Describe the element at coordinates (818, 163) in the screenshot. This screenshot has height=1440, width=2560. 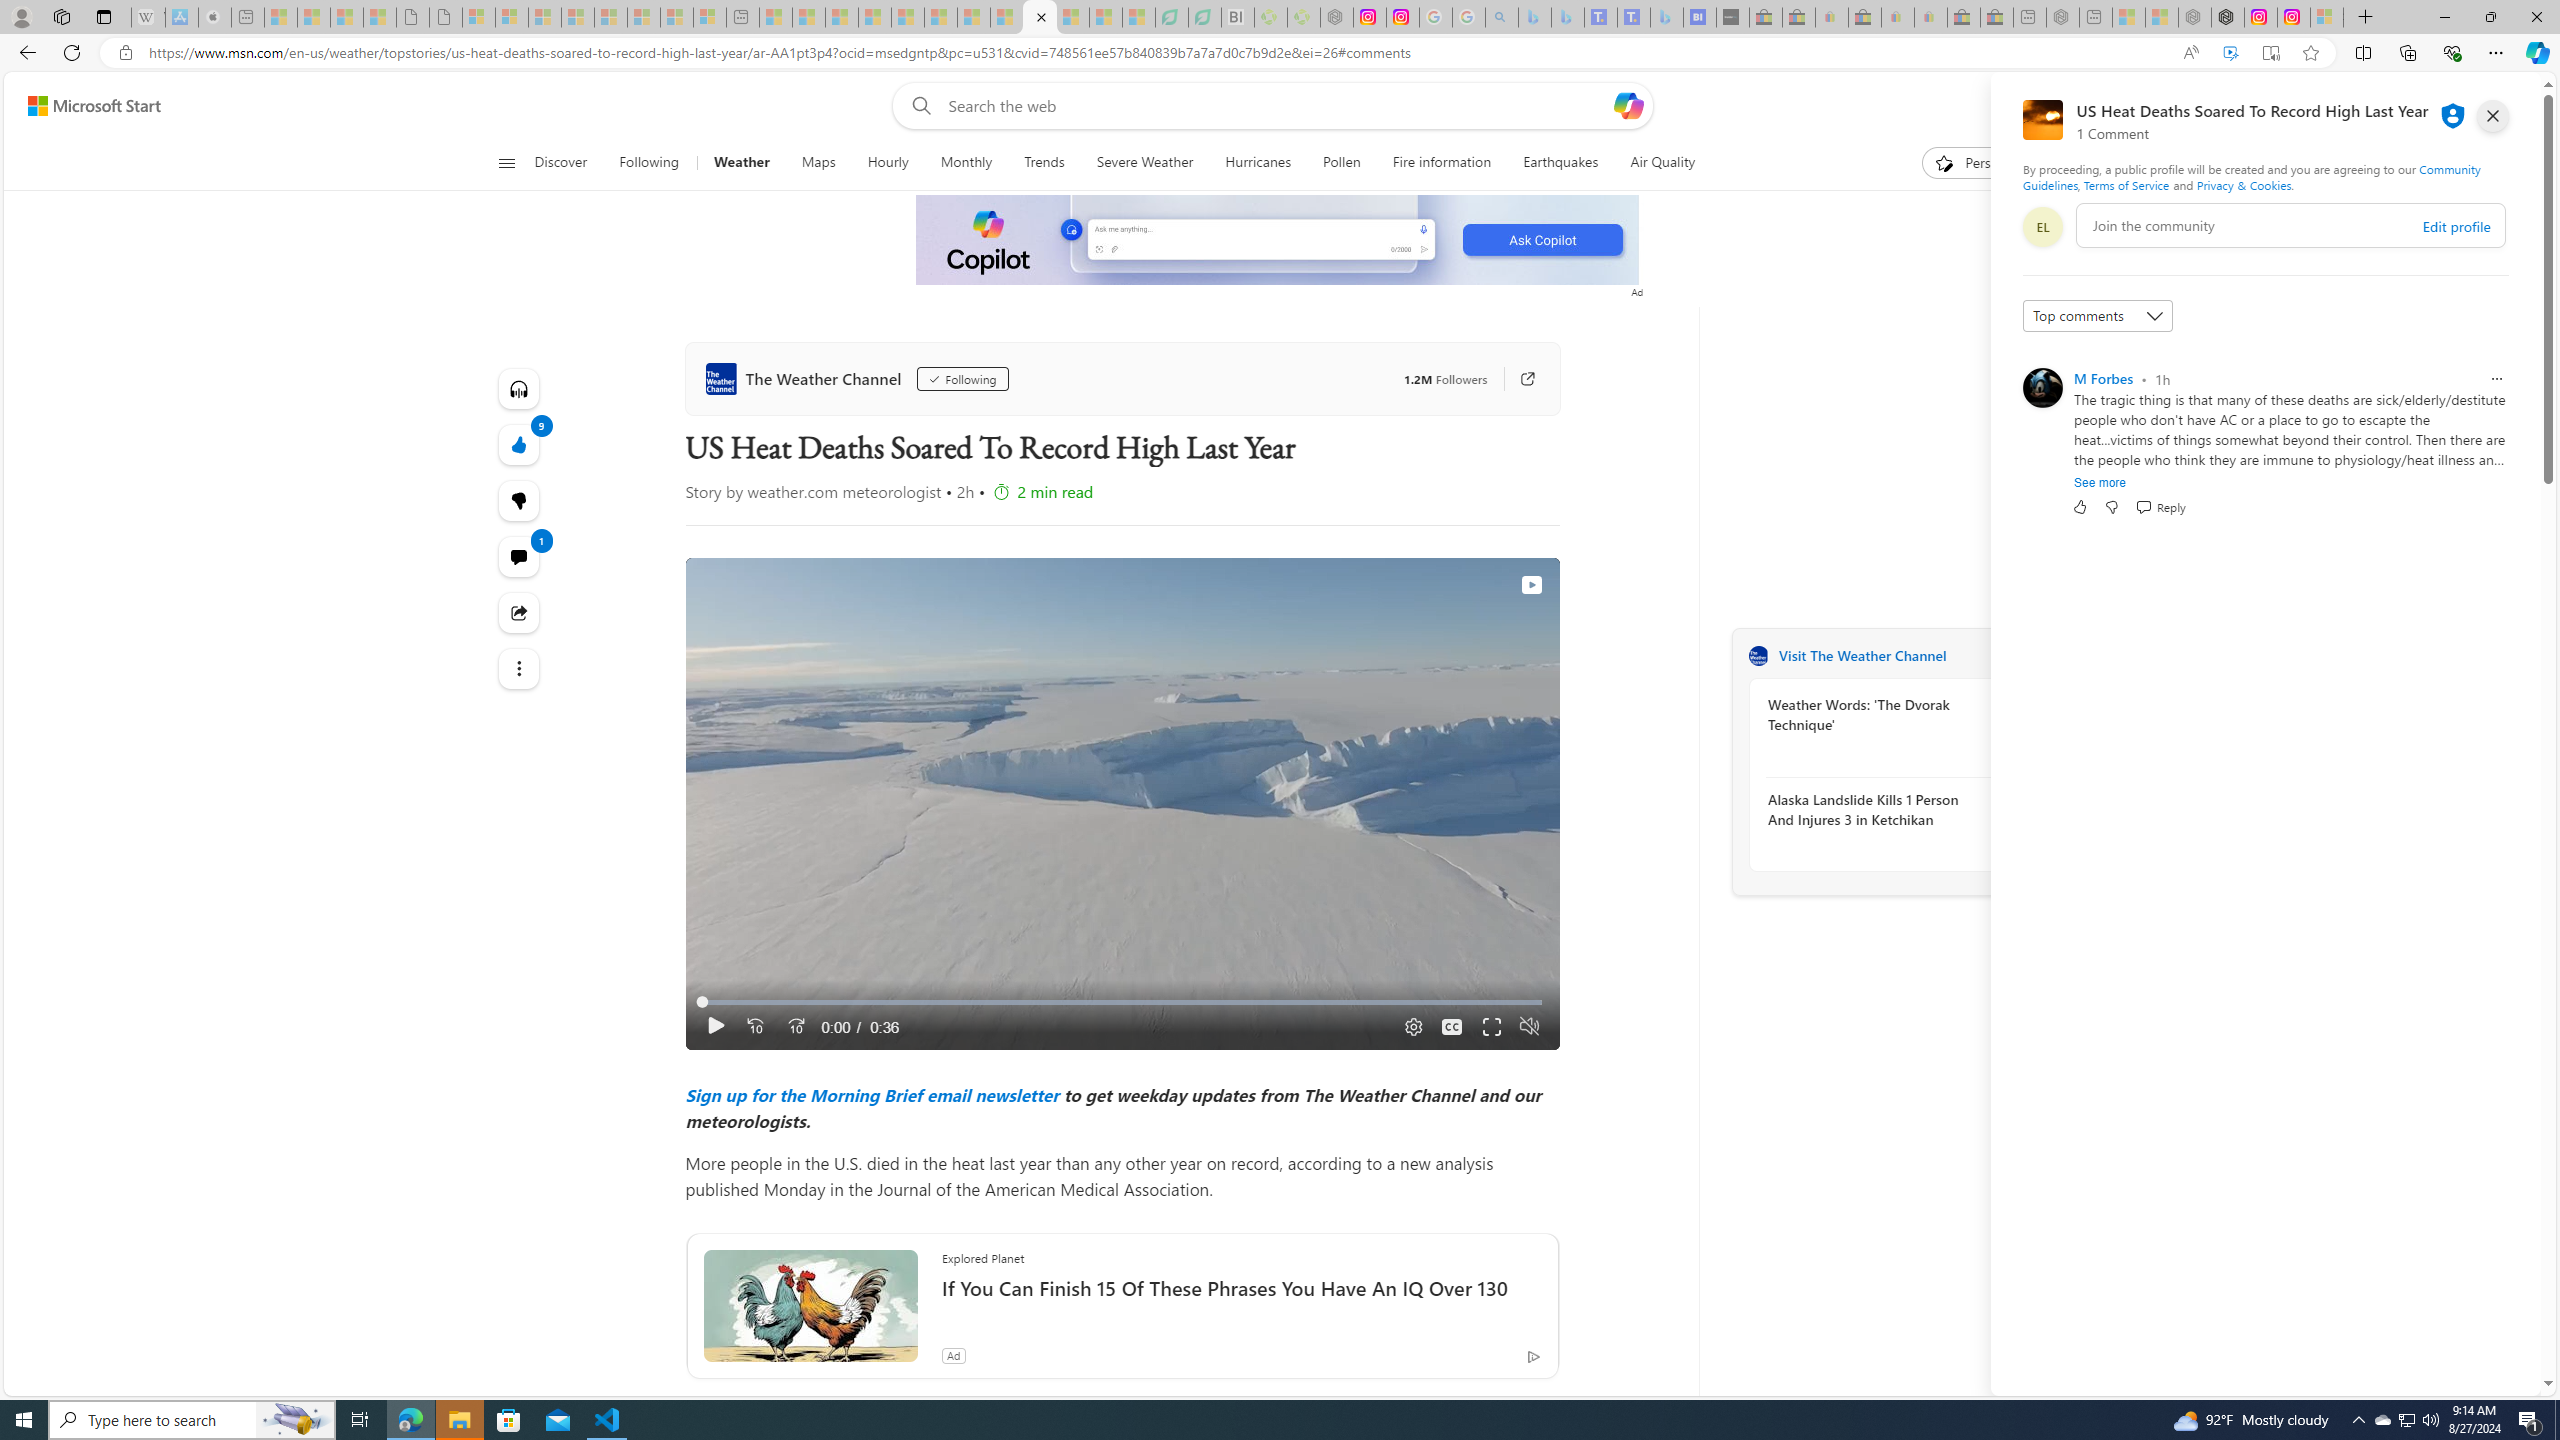
I see `Maps` at that location.